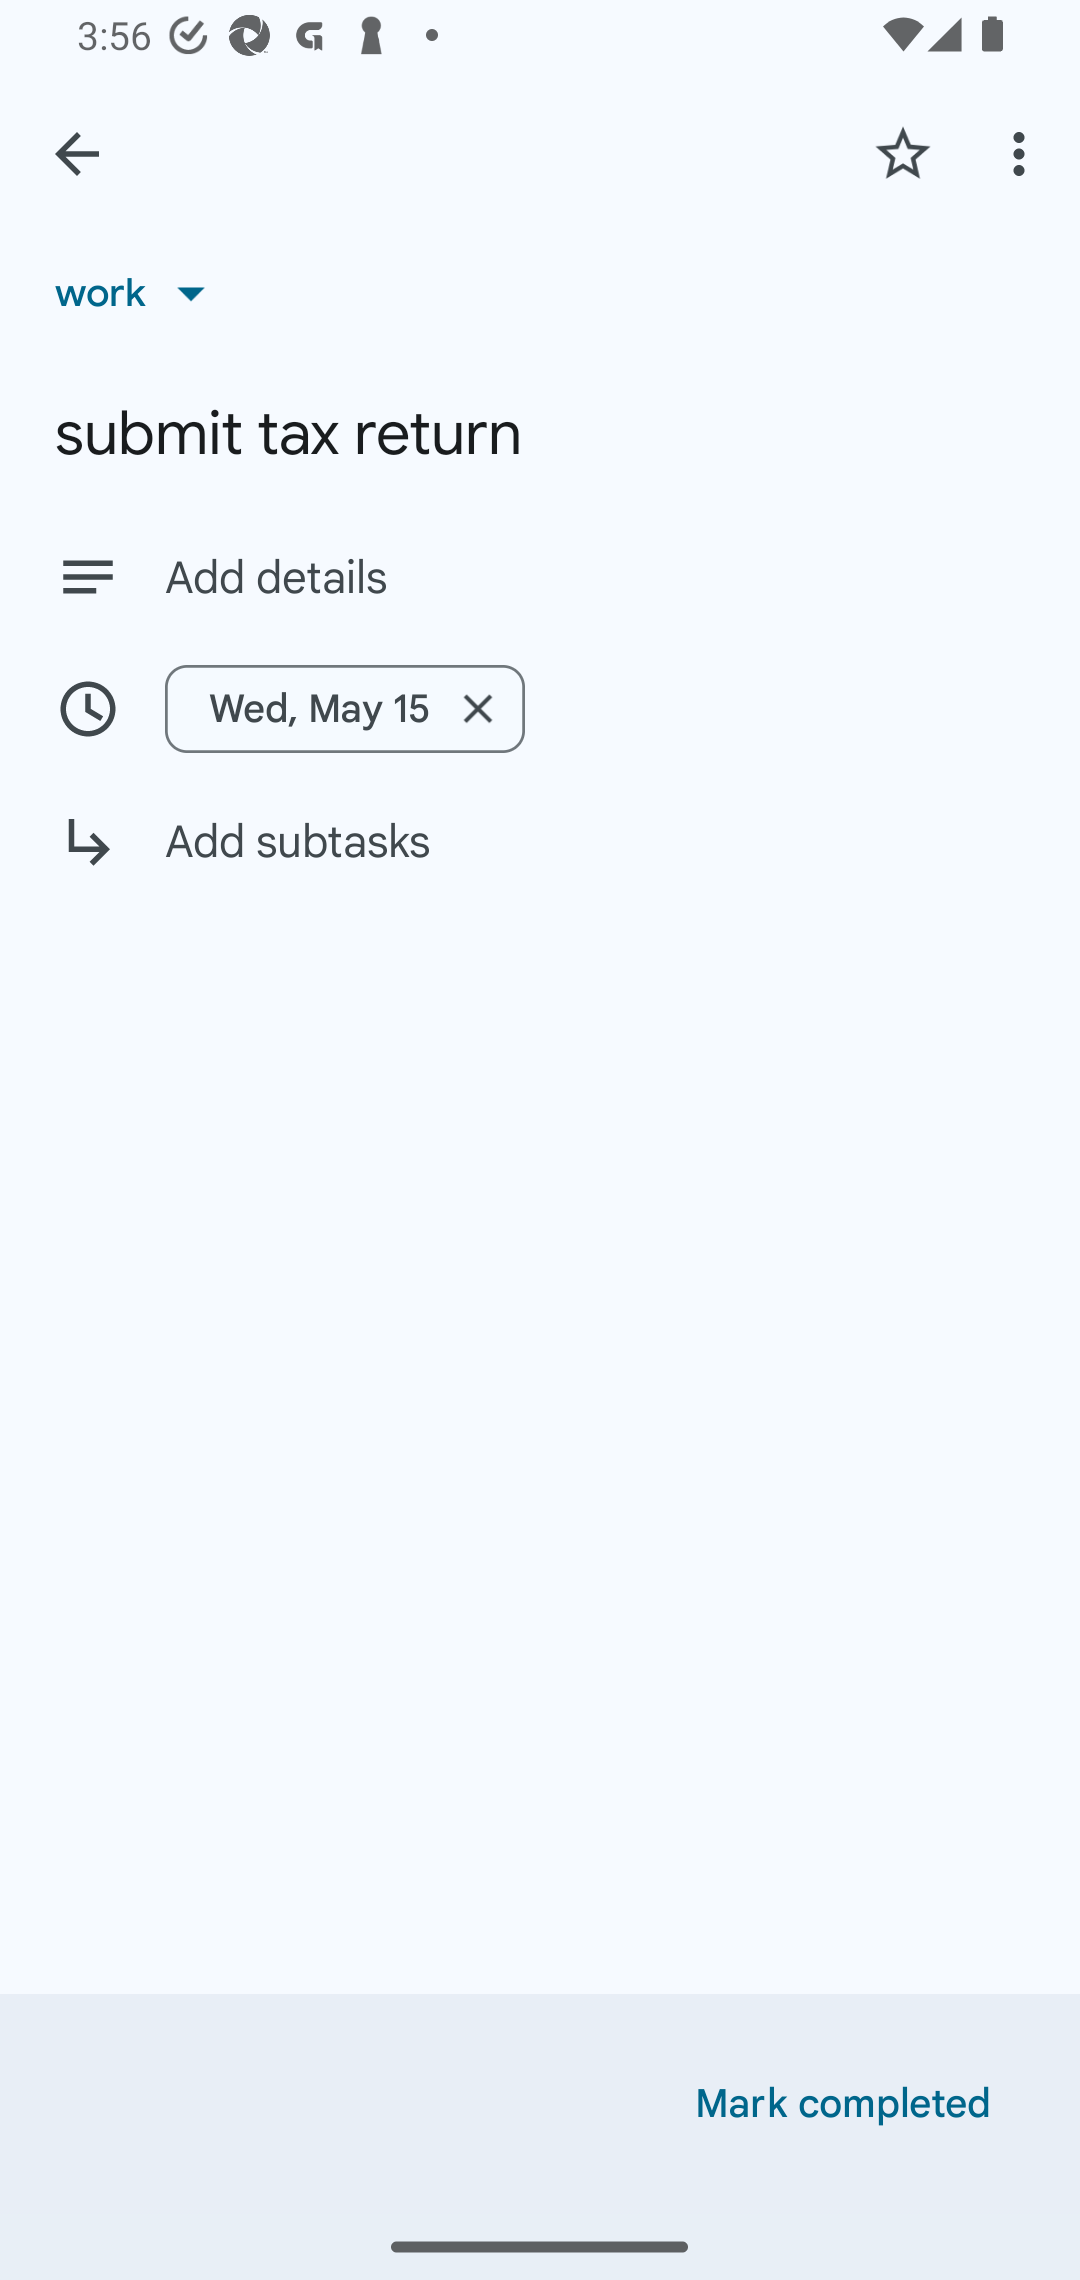 This screenshot has height=2280, width=1080. What do you see at coordinates (540, 576) in the screenshot?
I see `Add details` at bounding box center [540, 576].